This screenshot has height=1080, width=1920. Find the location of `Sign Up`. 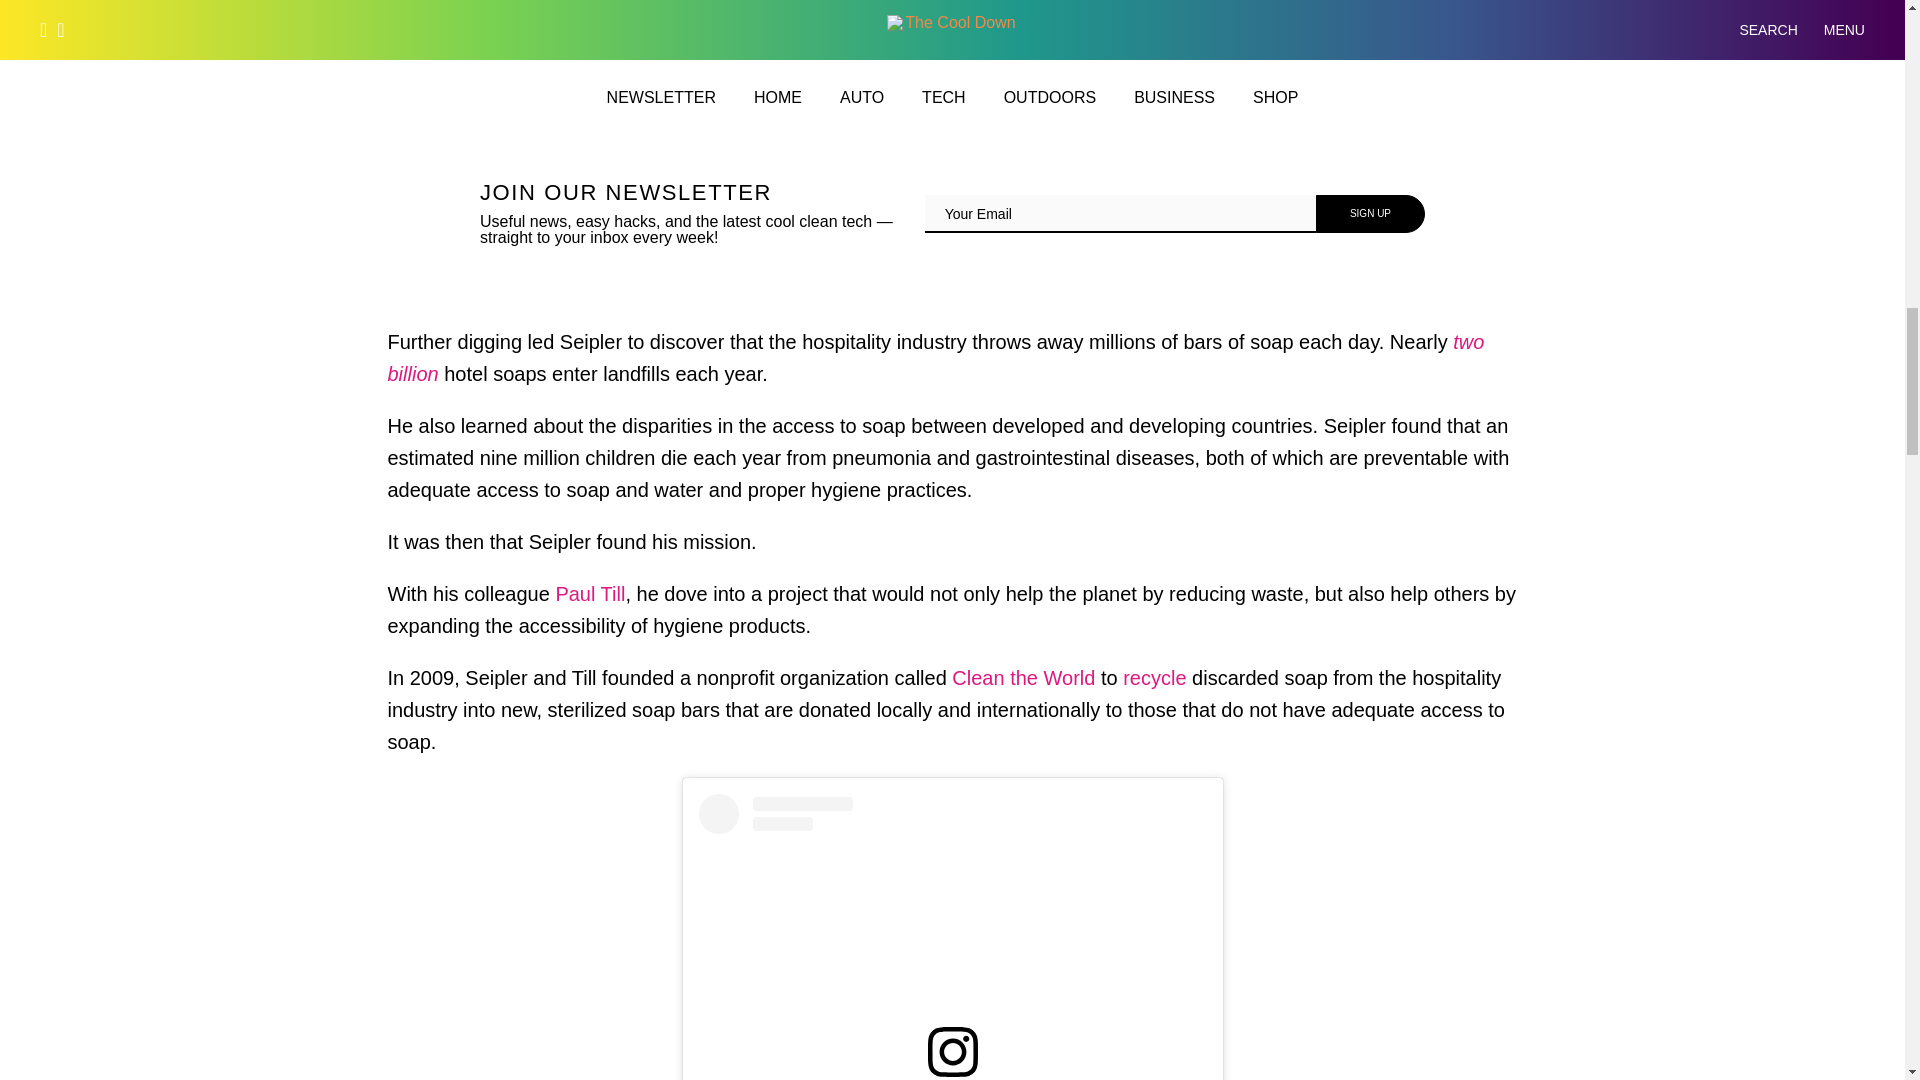

Sign Up is located at coordinates (1370, 214).